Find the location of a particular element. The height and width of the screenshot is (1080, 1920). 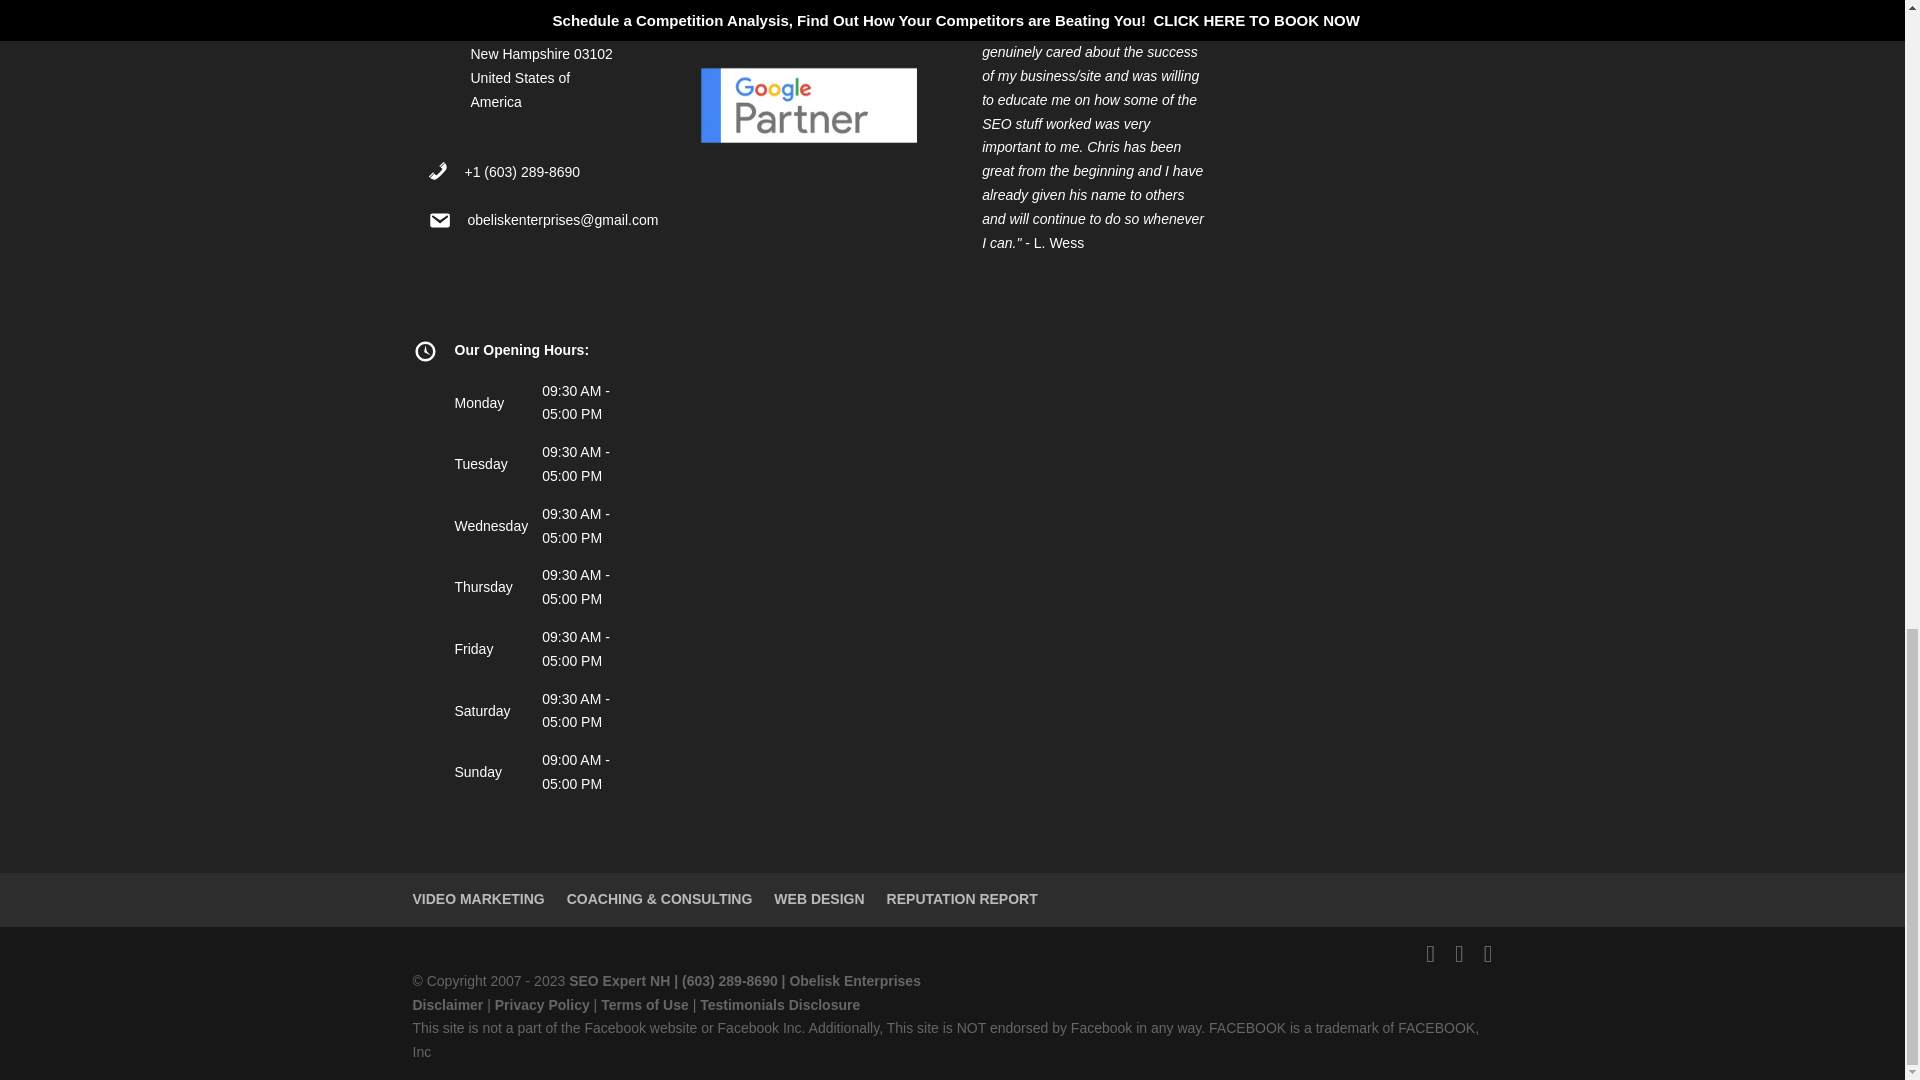

REPUTATION REPORT is located at coordinates (962, 899).